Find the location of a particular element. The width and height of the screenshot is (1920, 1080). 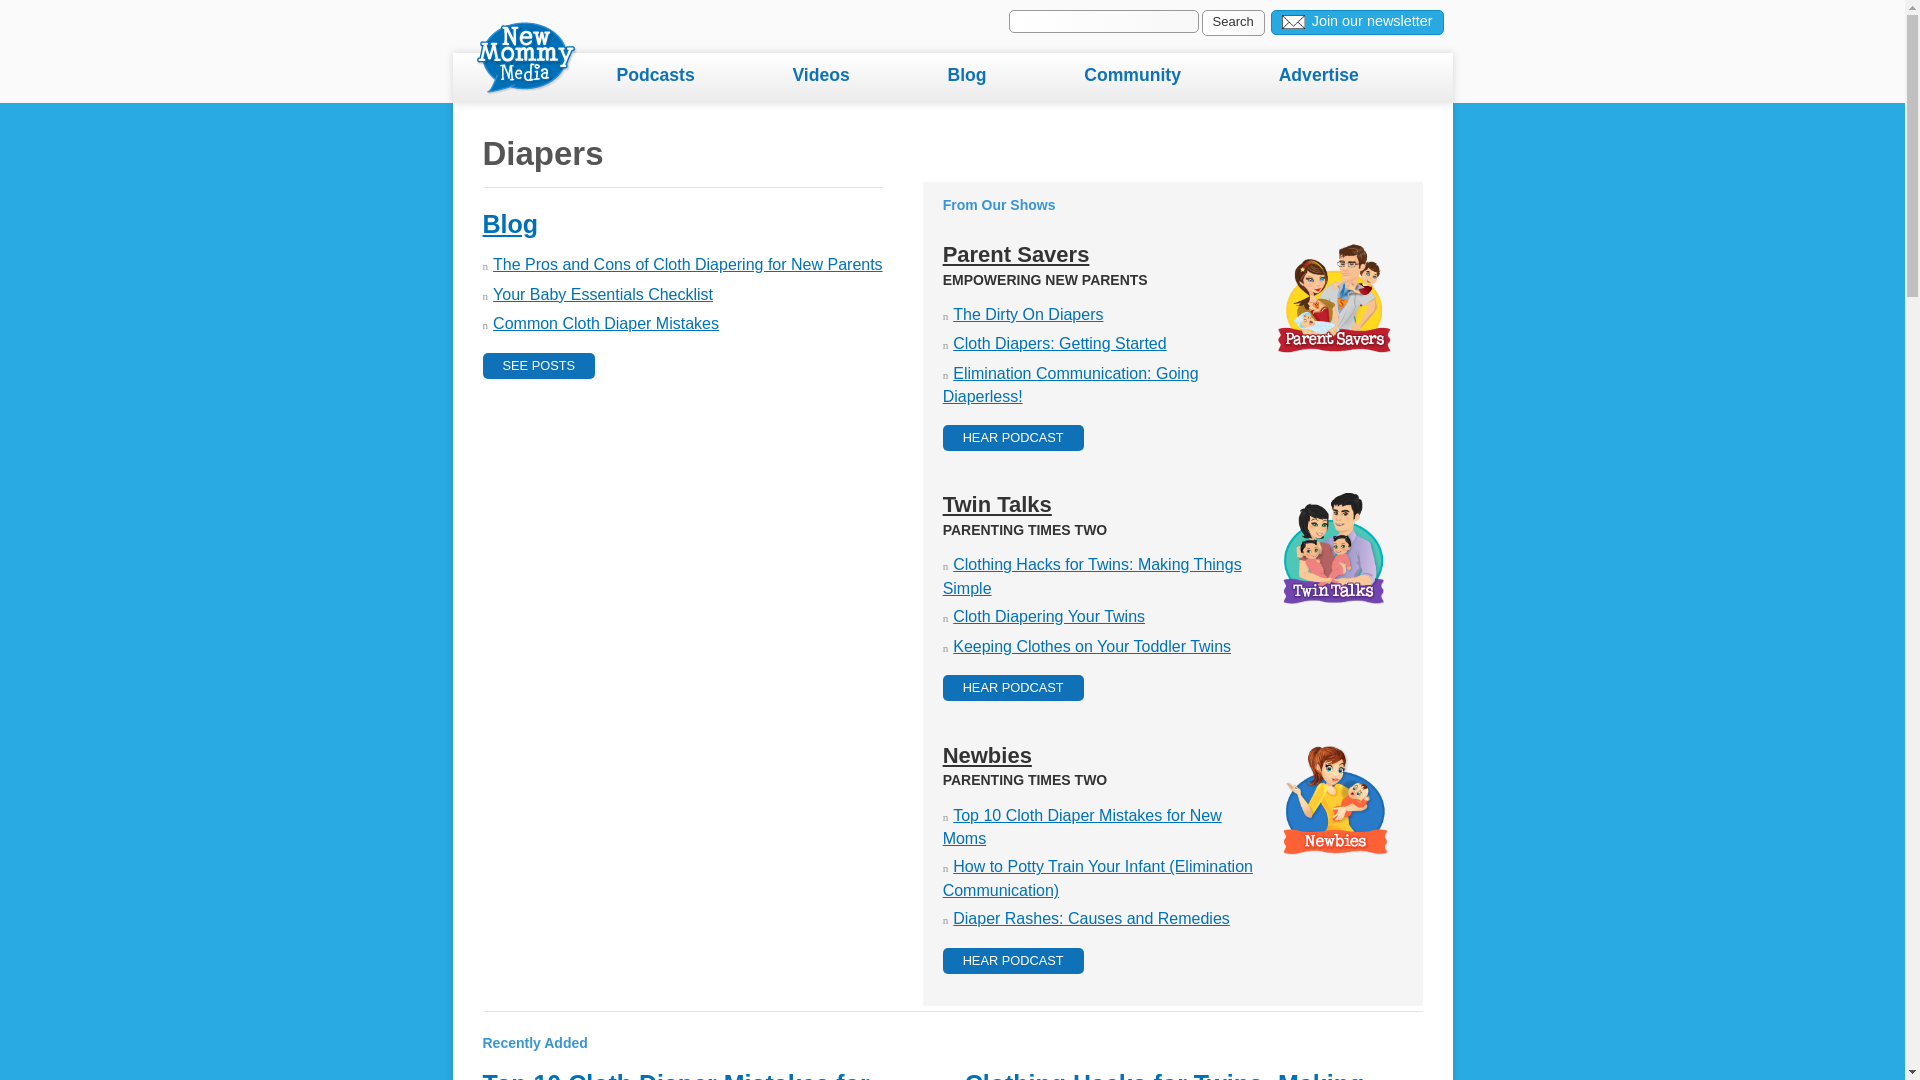

Diaper Rashes: Causes and Remedies is located at coordinates (1091, 918).